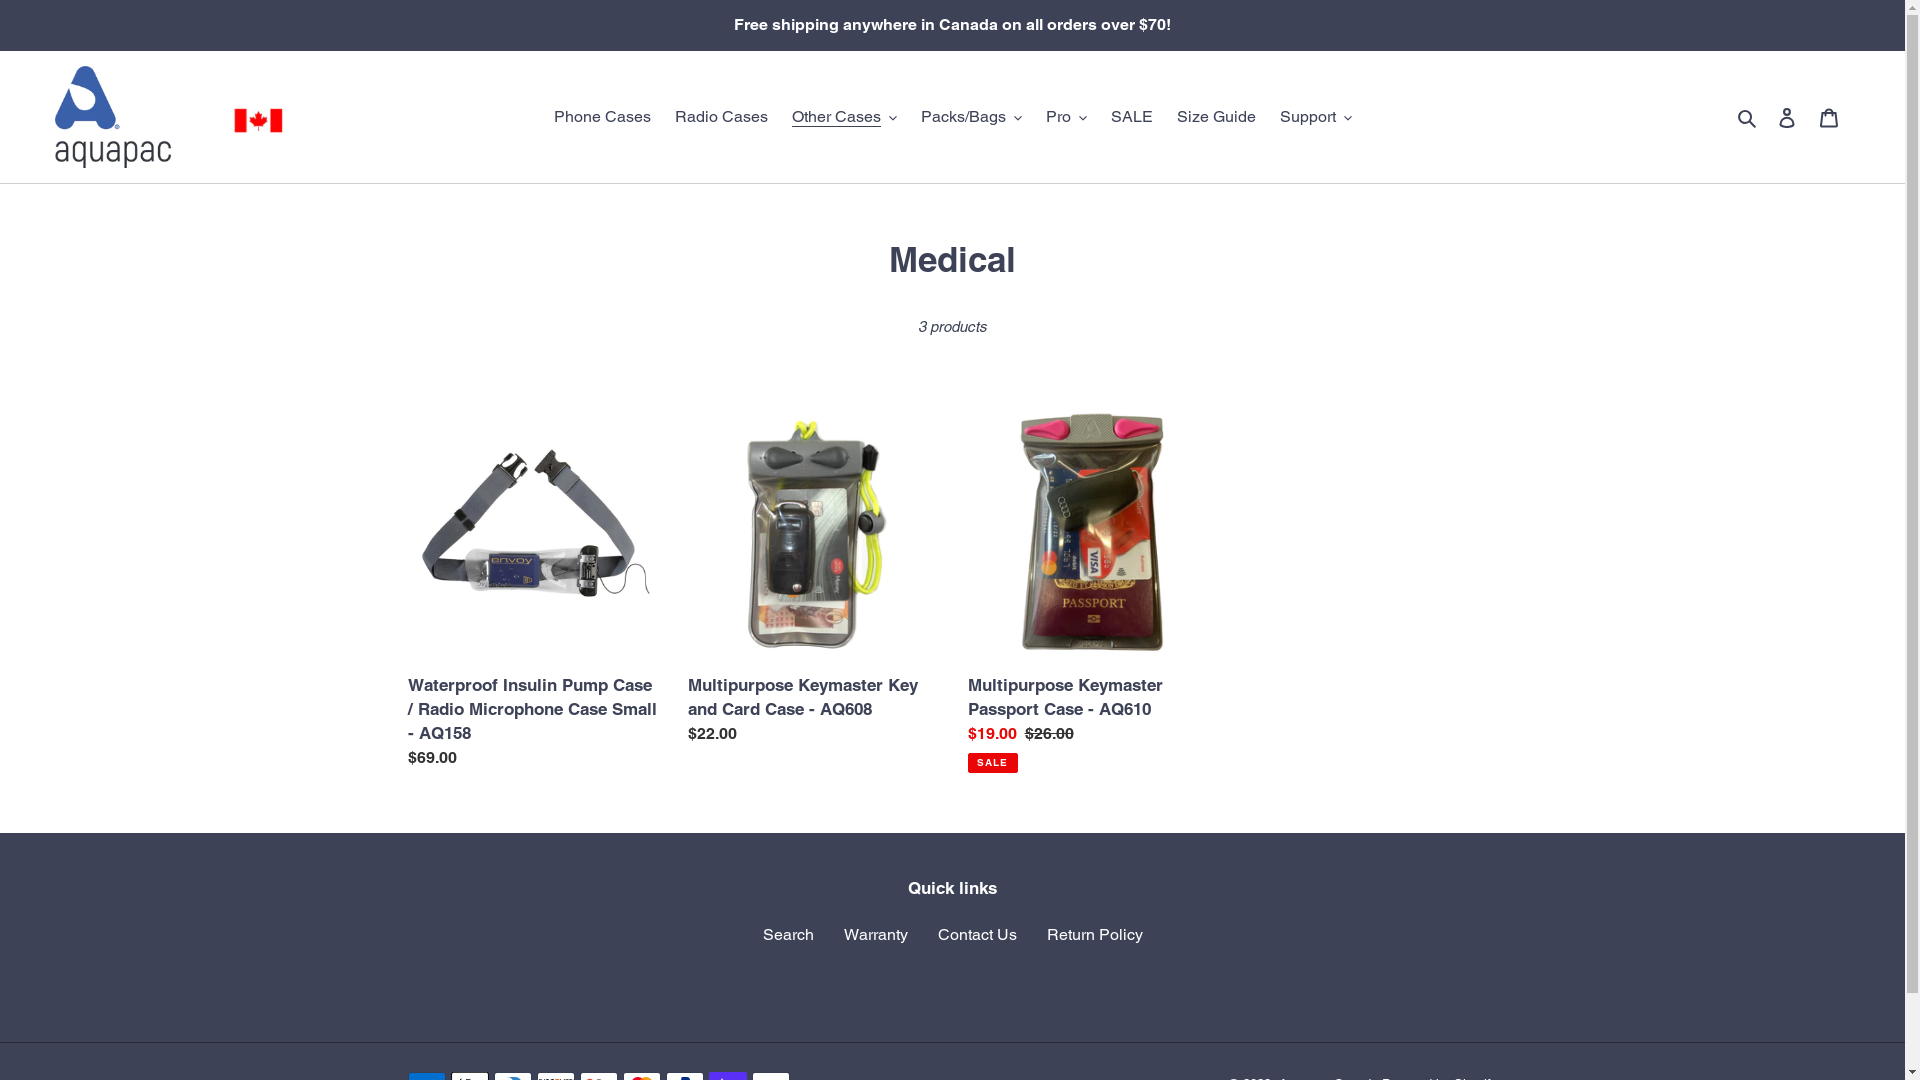 The image size is (1920, 1080). I want to click on Search, so click(1748, 117).